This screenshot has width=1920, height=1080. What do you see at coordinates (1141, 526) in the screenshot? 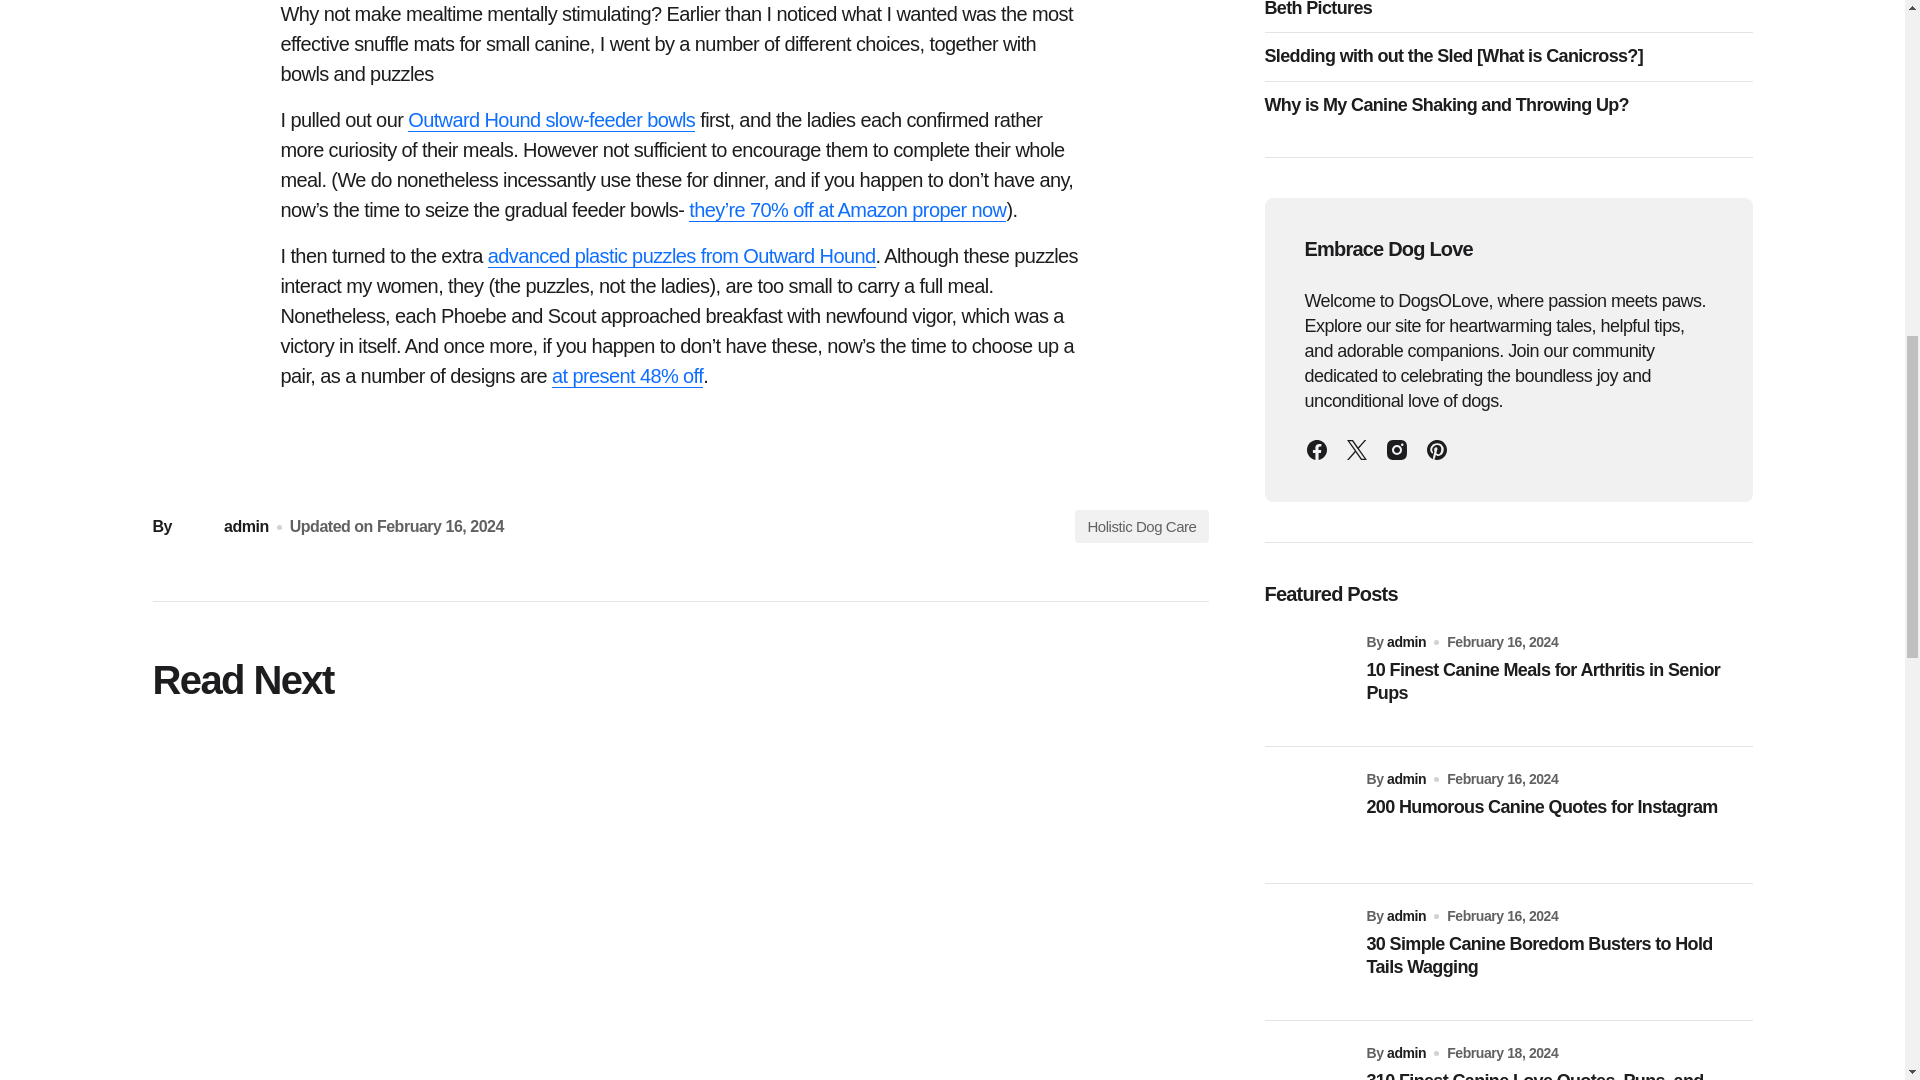
I see `Holistic Dog Care` at bounding box center [1141, 526].